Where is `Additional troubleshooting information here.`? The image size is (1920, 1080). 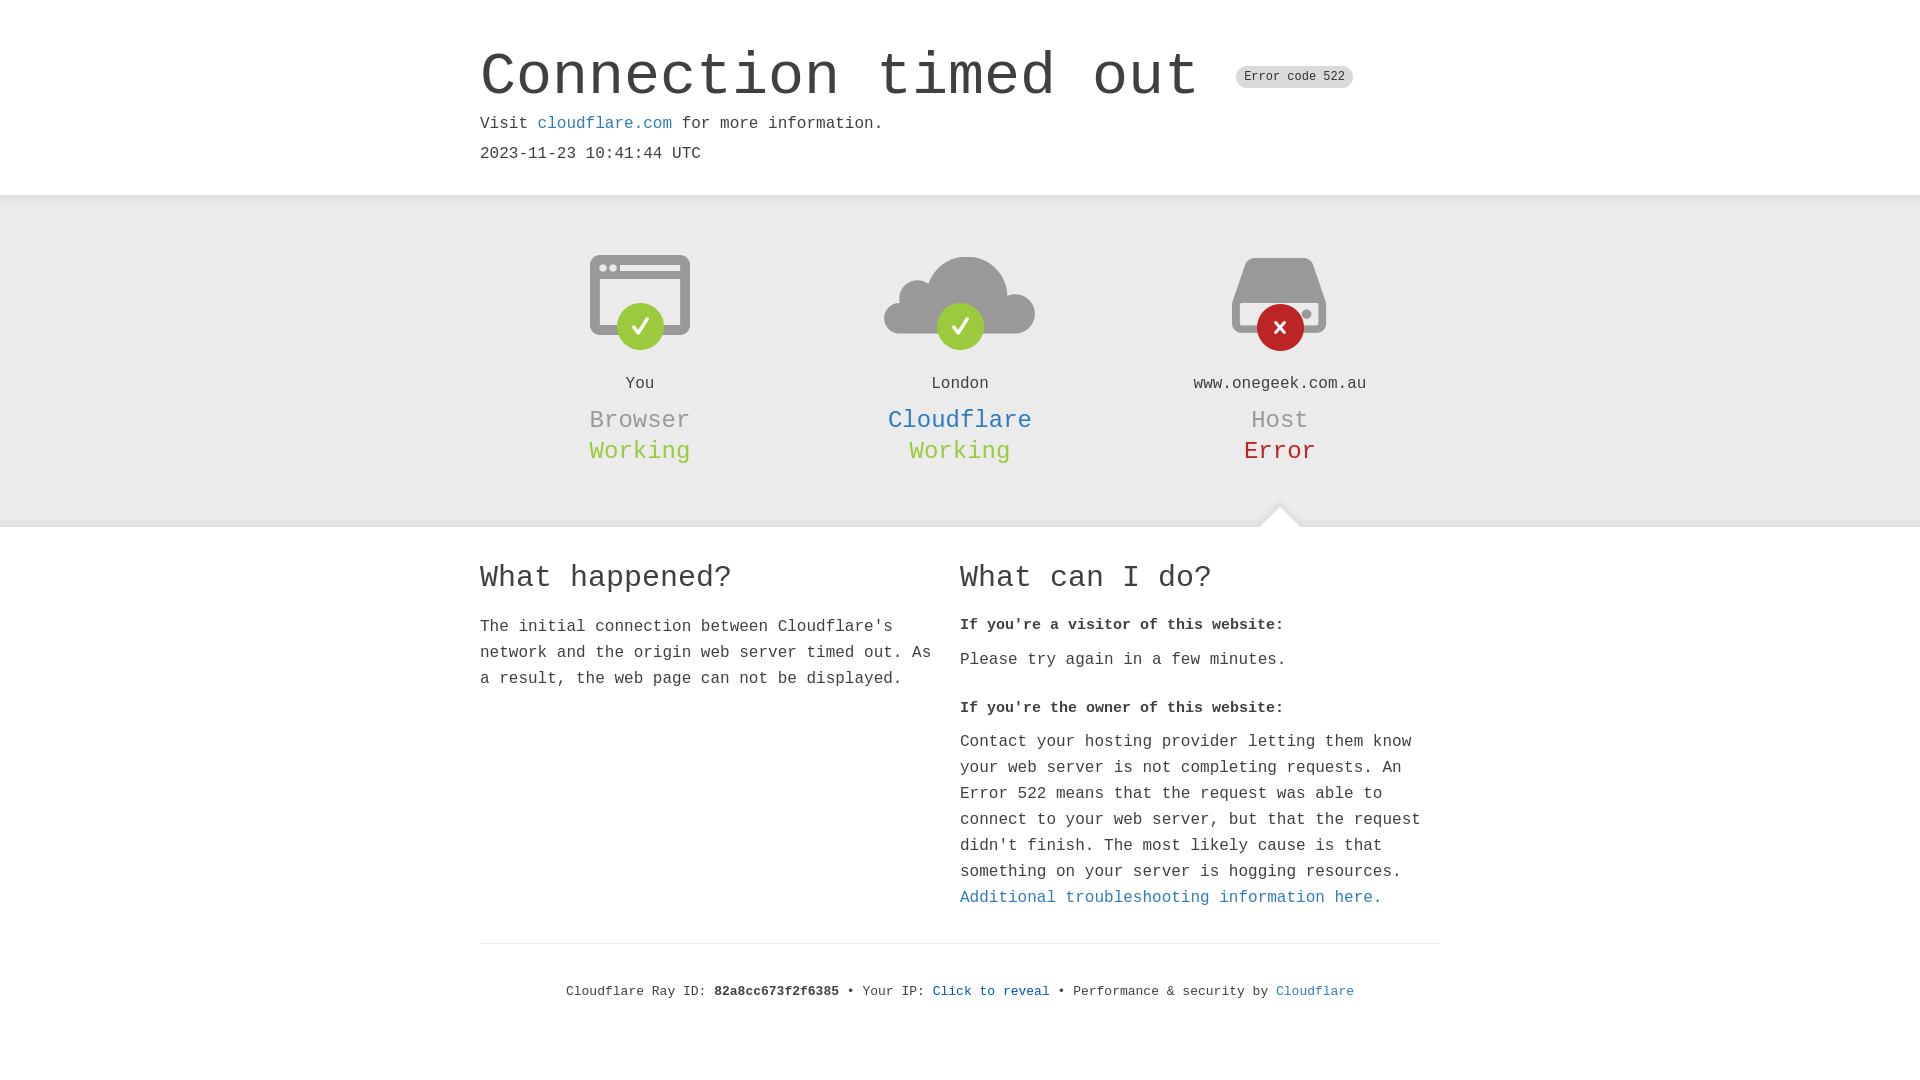 Additional troubleshooting information here. is located at coordinates (1171, 898).